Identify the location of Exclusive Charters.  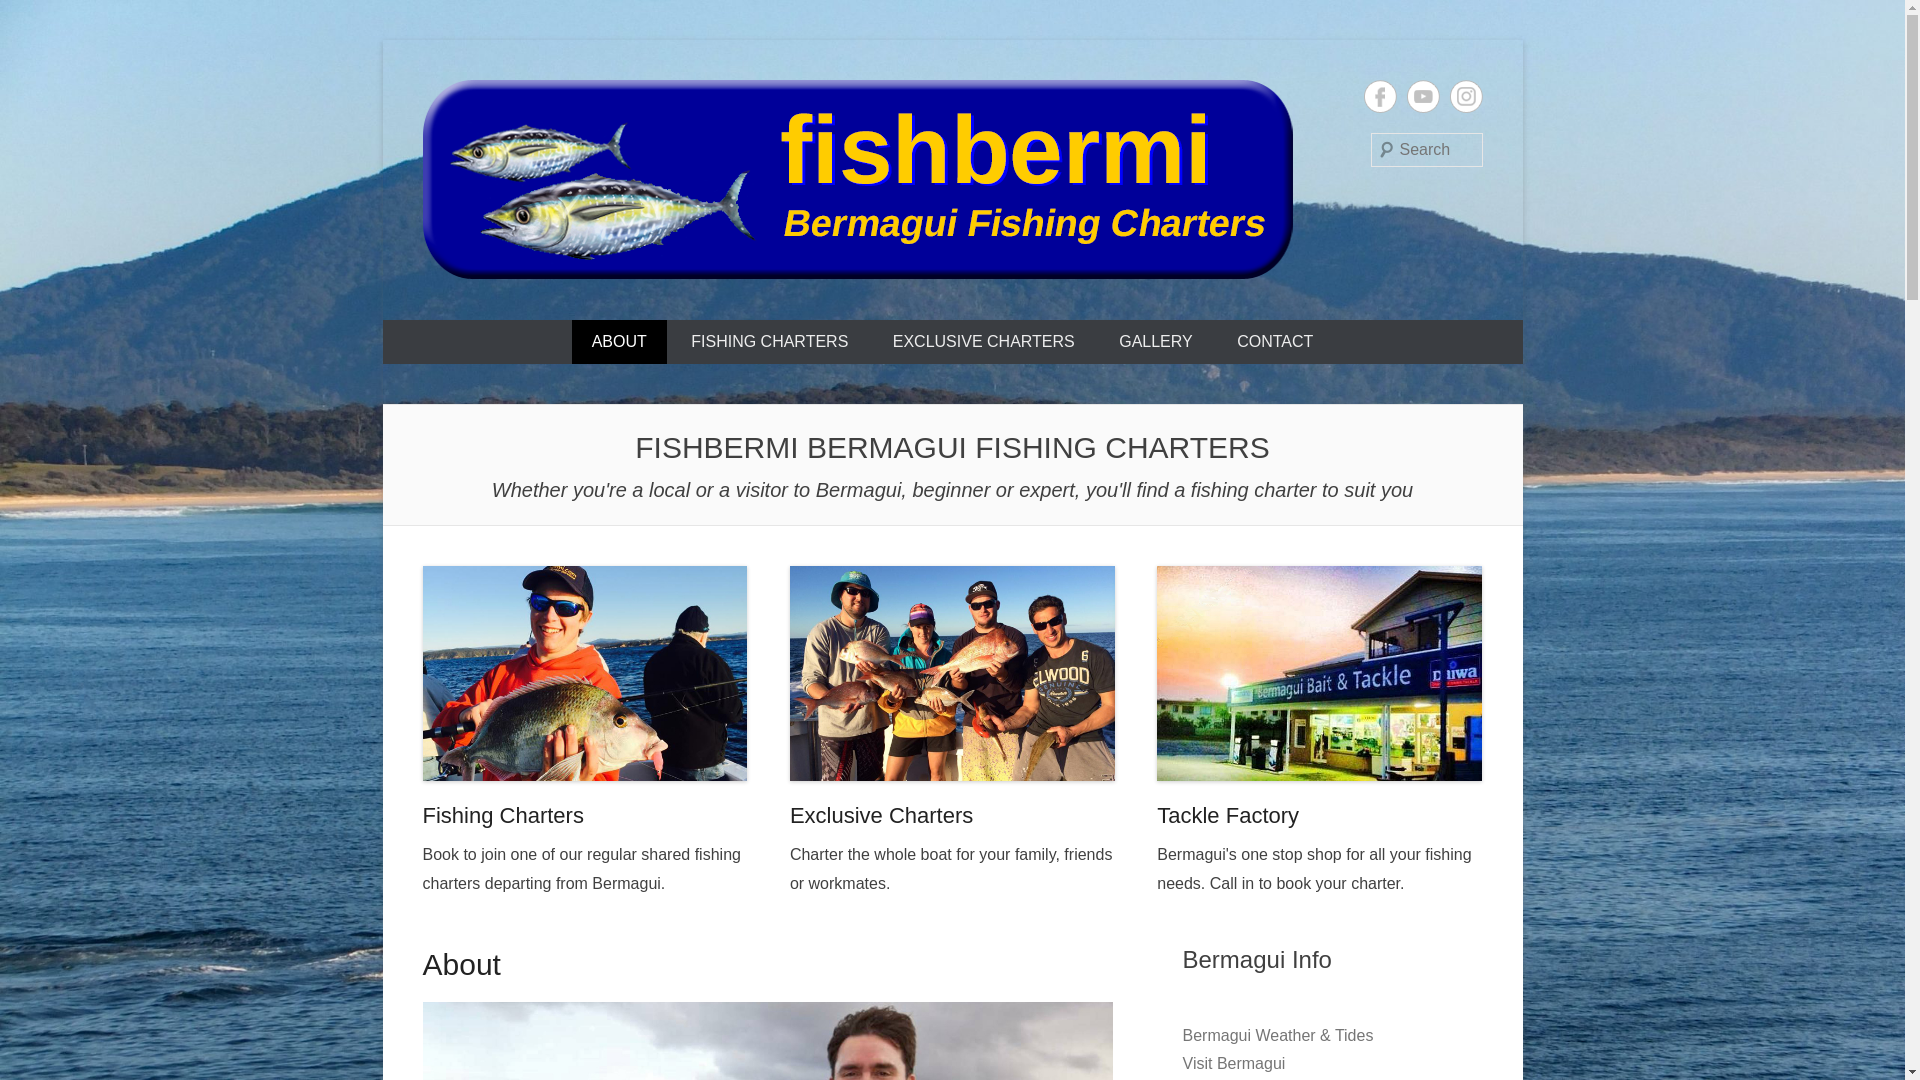
(881, 816).